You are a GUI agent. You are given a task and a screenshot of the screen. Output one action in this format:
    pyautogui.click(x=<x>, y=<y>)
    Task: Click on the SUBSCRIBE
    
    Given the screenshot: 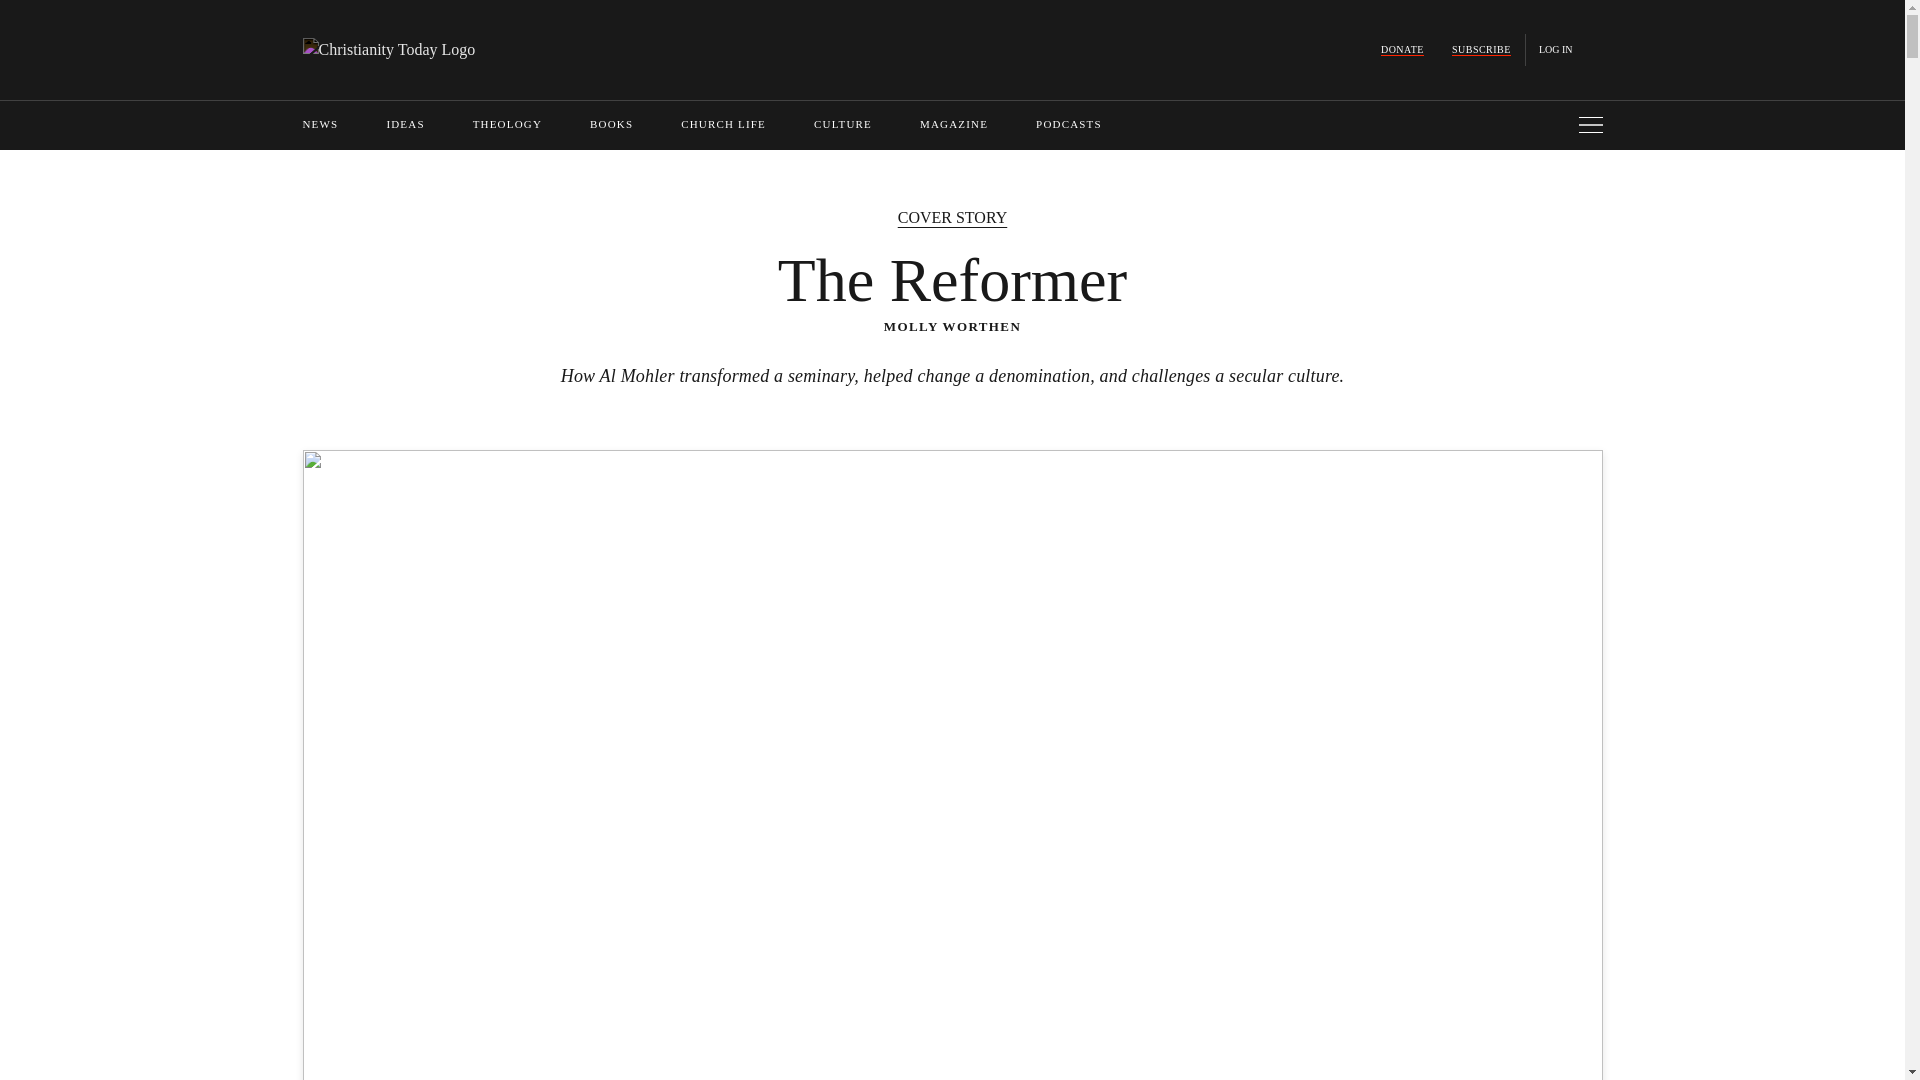 What is the action you would take?
    pyautogui.click(x=1481, y=50)
    